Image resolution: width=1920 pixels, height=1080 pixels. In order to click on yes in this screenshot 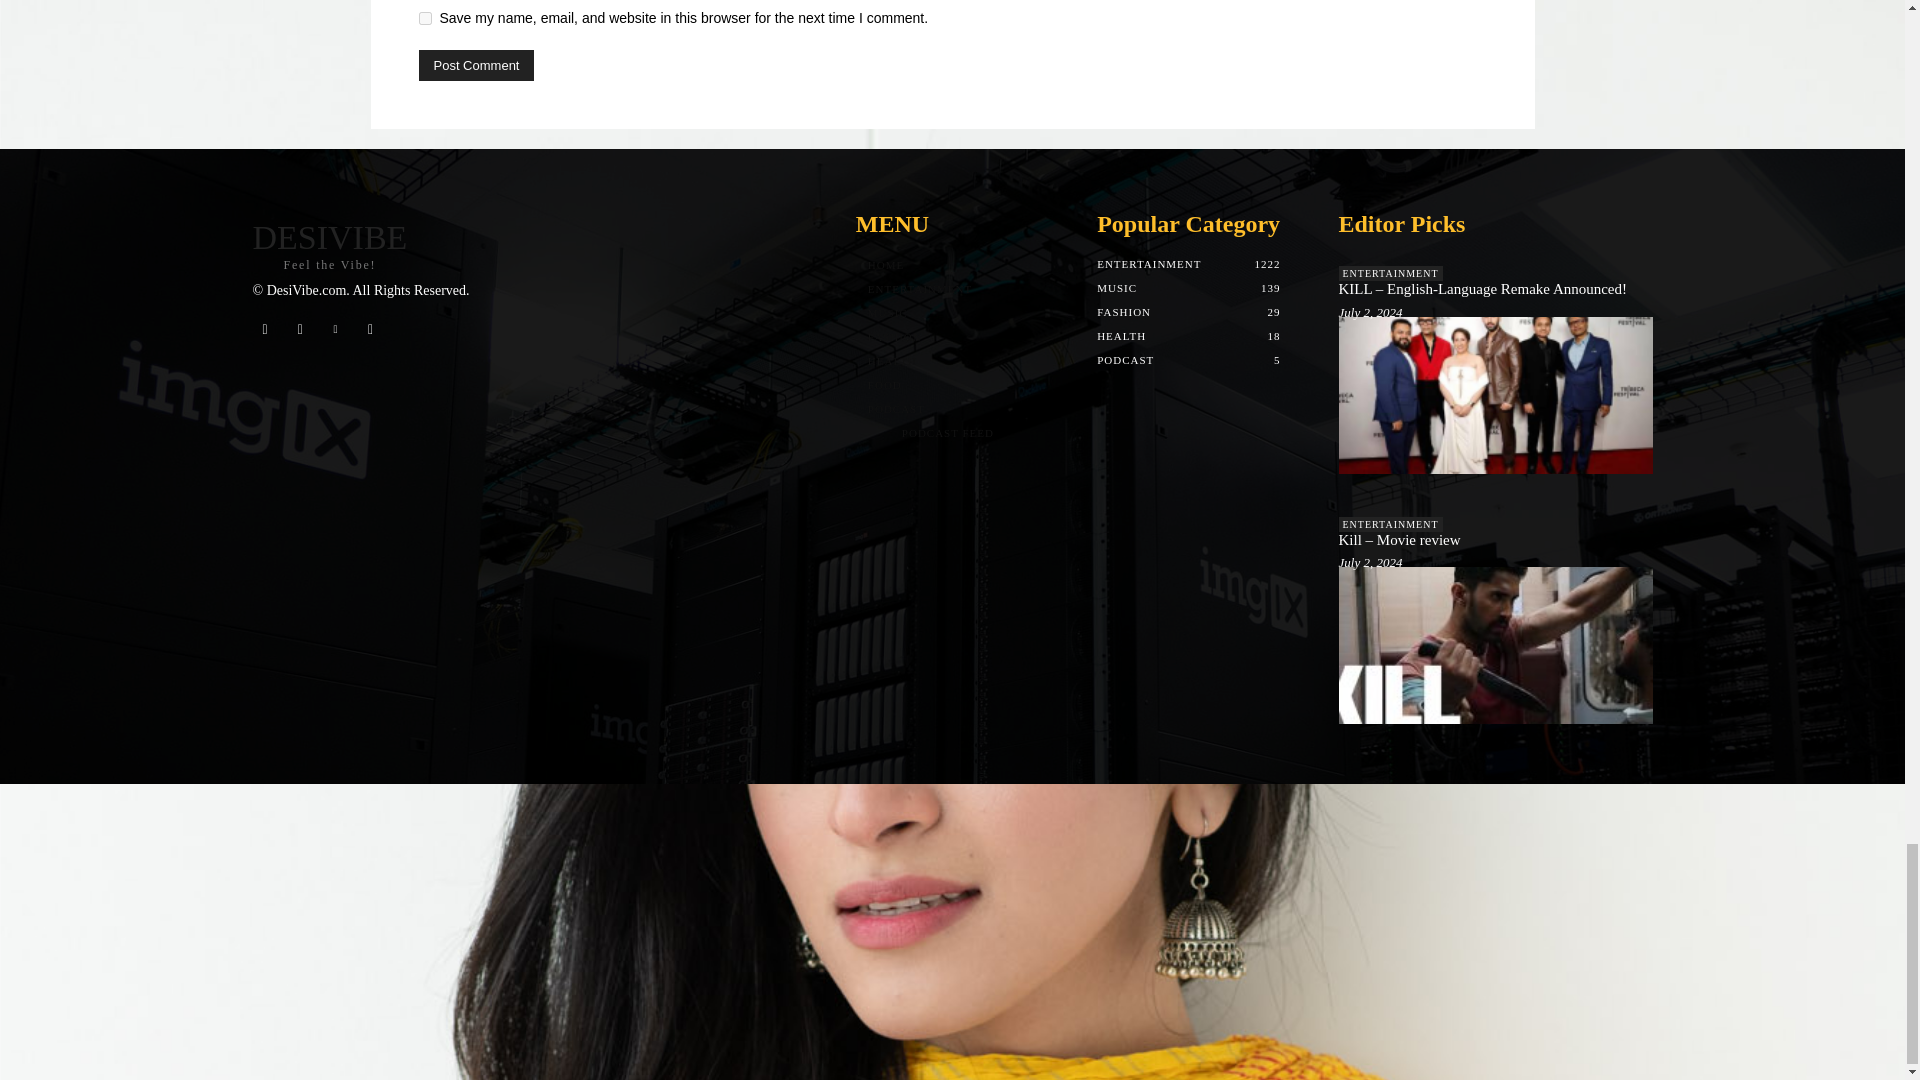, I will do `click(424, 18)`.